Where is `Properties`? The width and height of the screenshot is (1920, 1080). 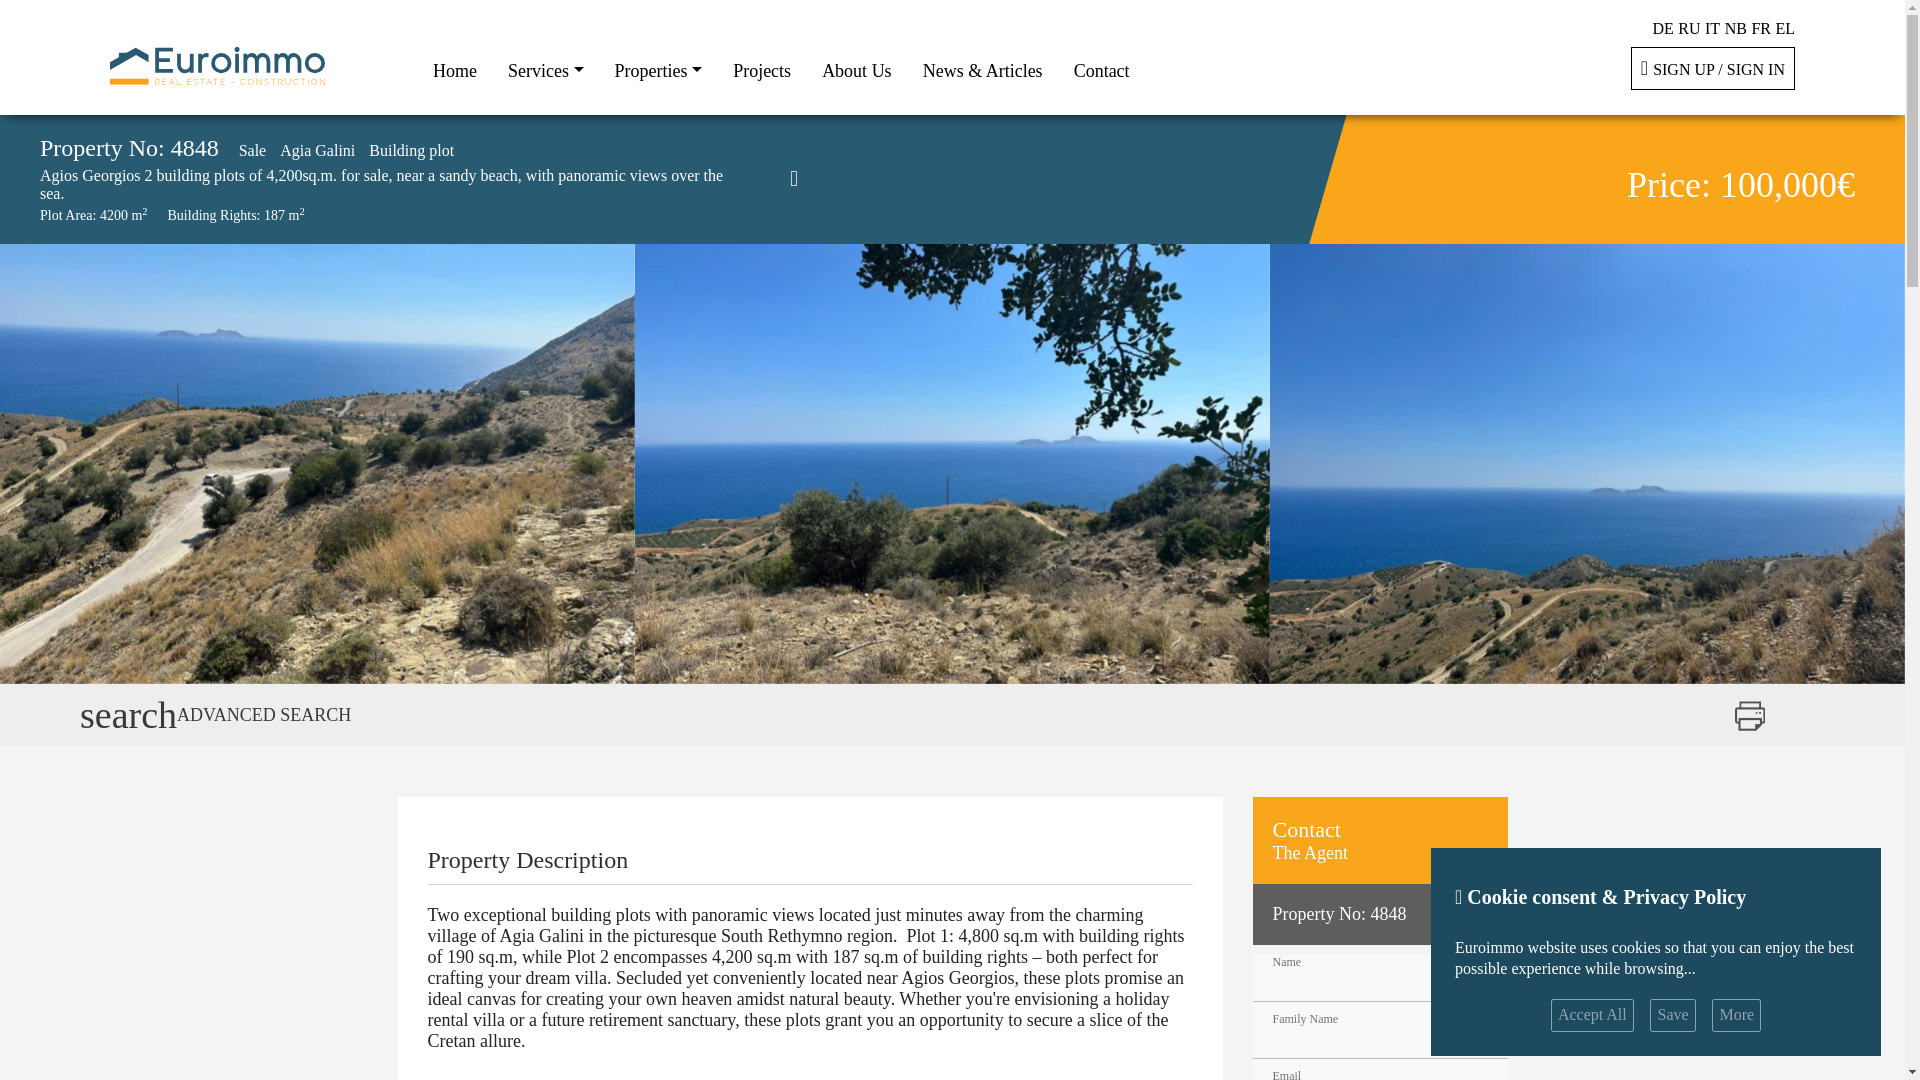 Properties is located at coordinates (658, 70).